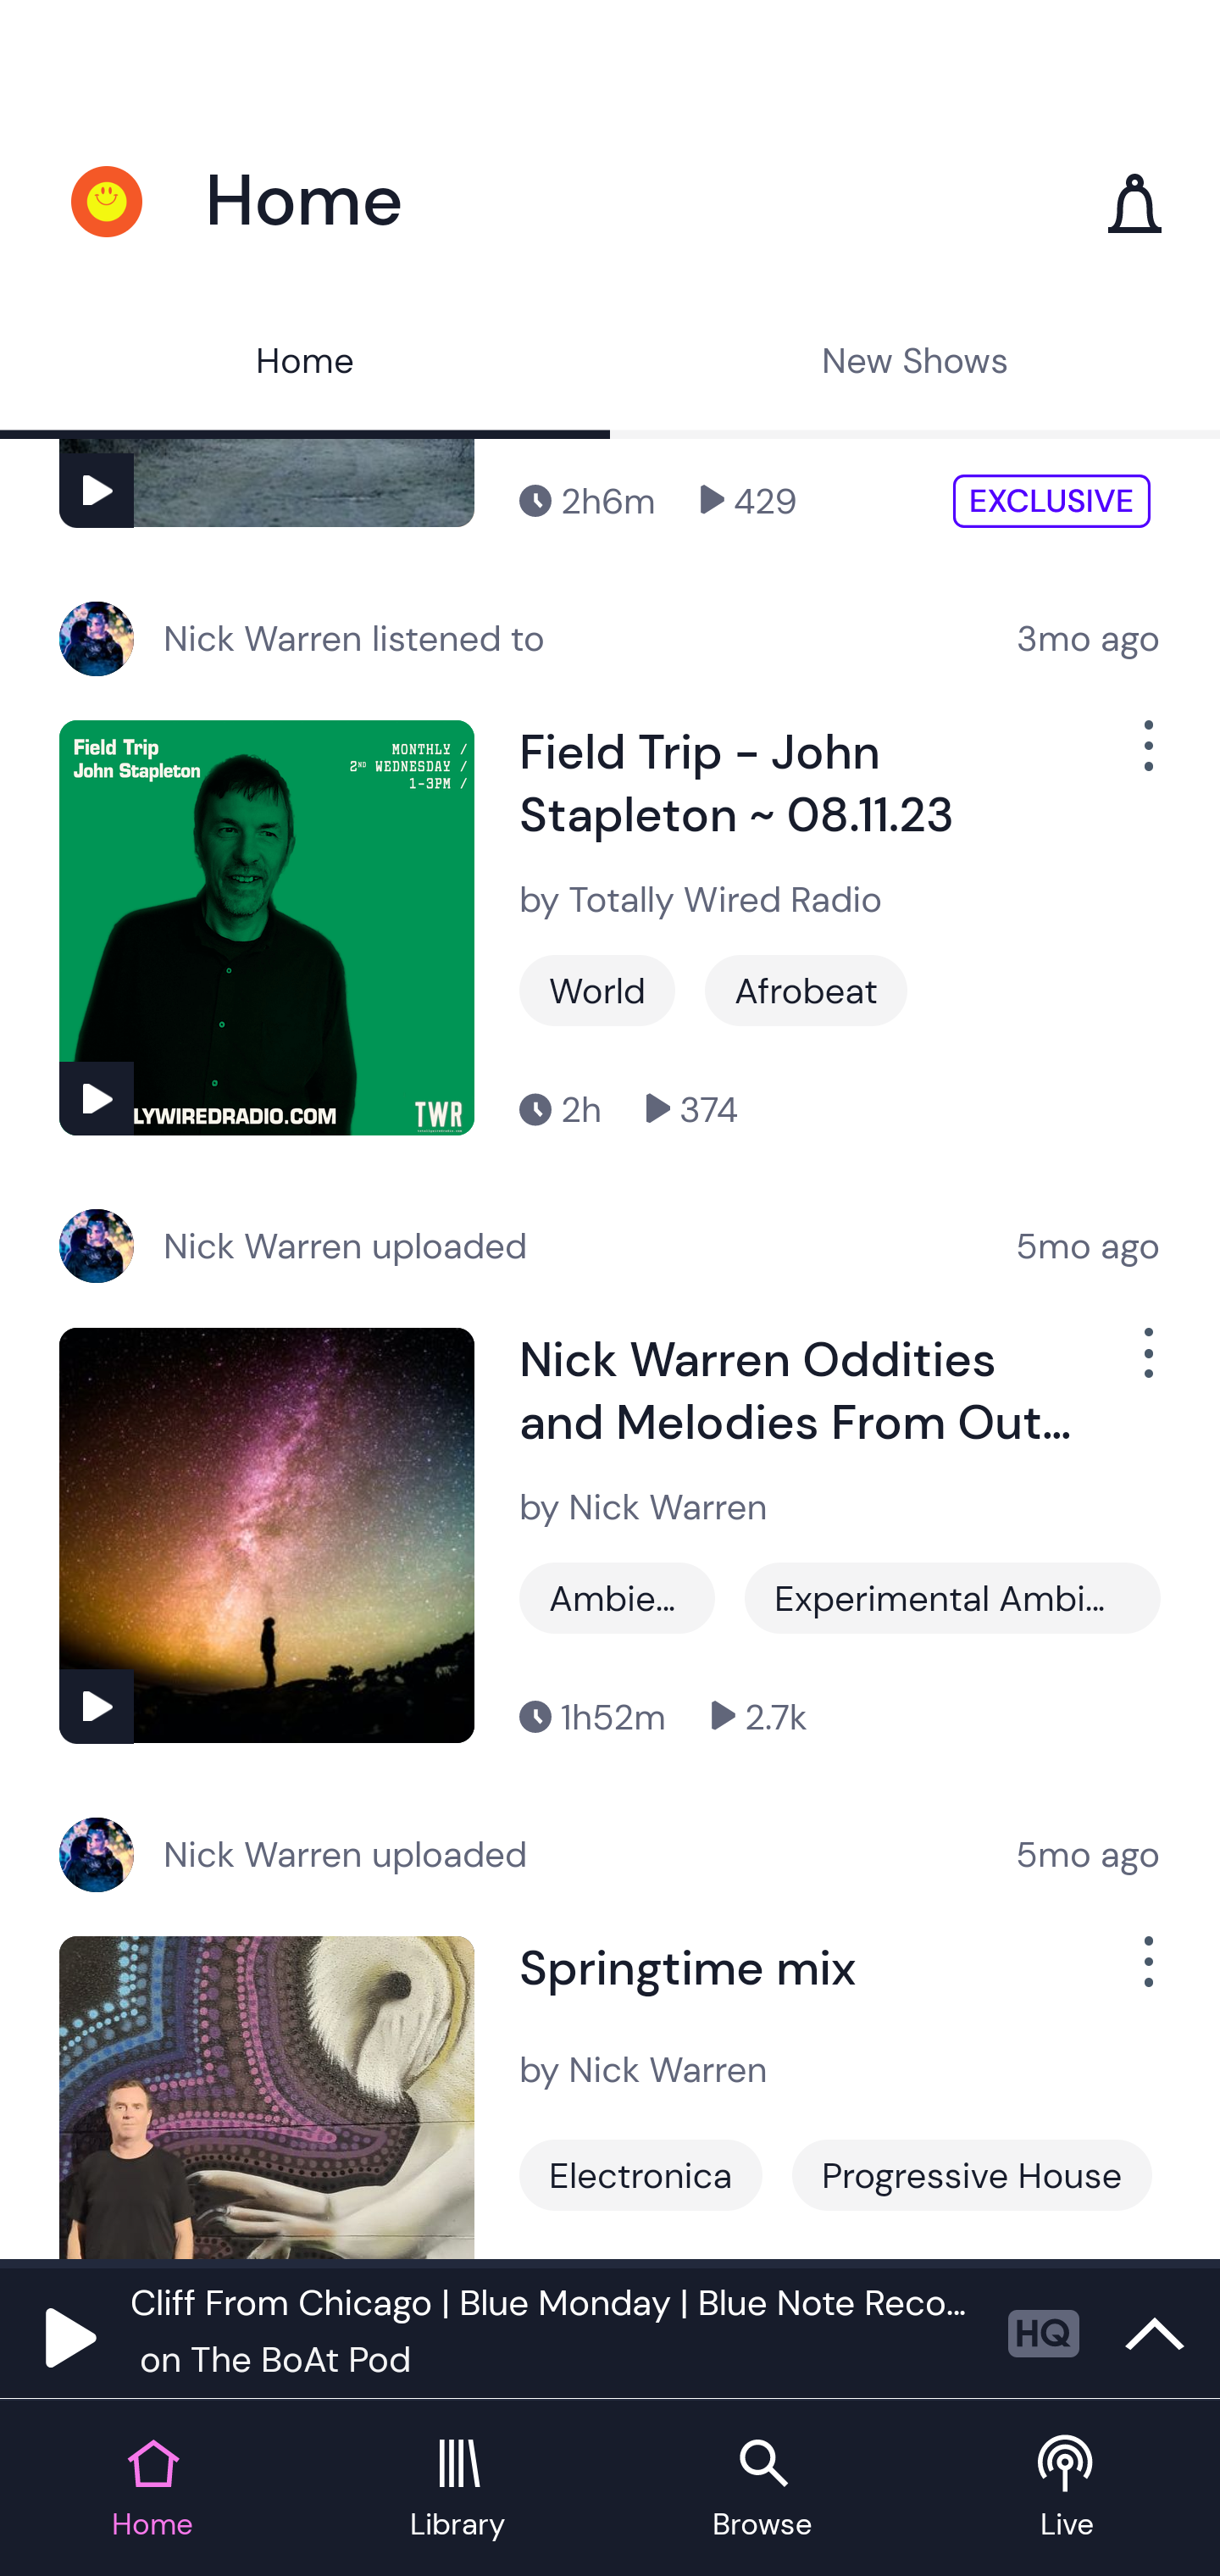 Image resolution: width=1220 pixels, height=2576 pixels. Describe the element at coordinates (1145, 759) in the screenshot. I see `Show Options Menu Button` at that location.